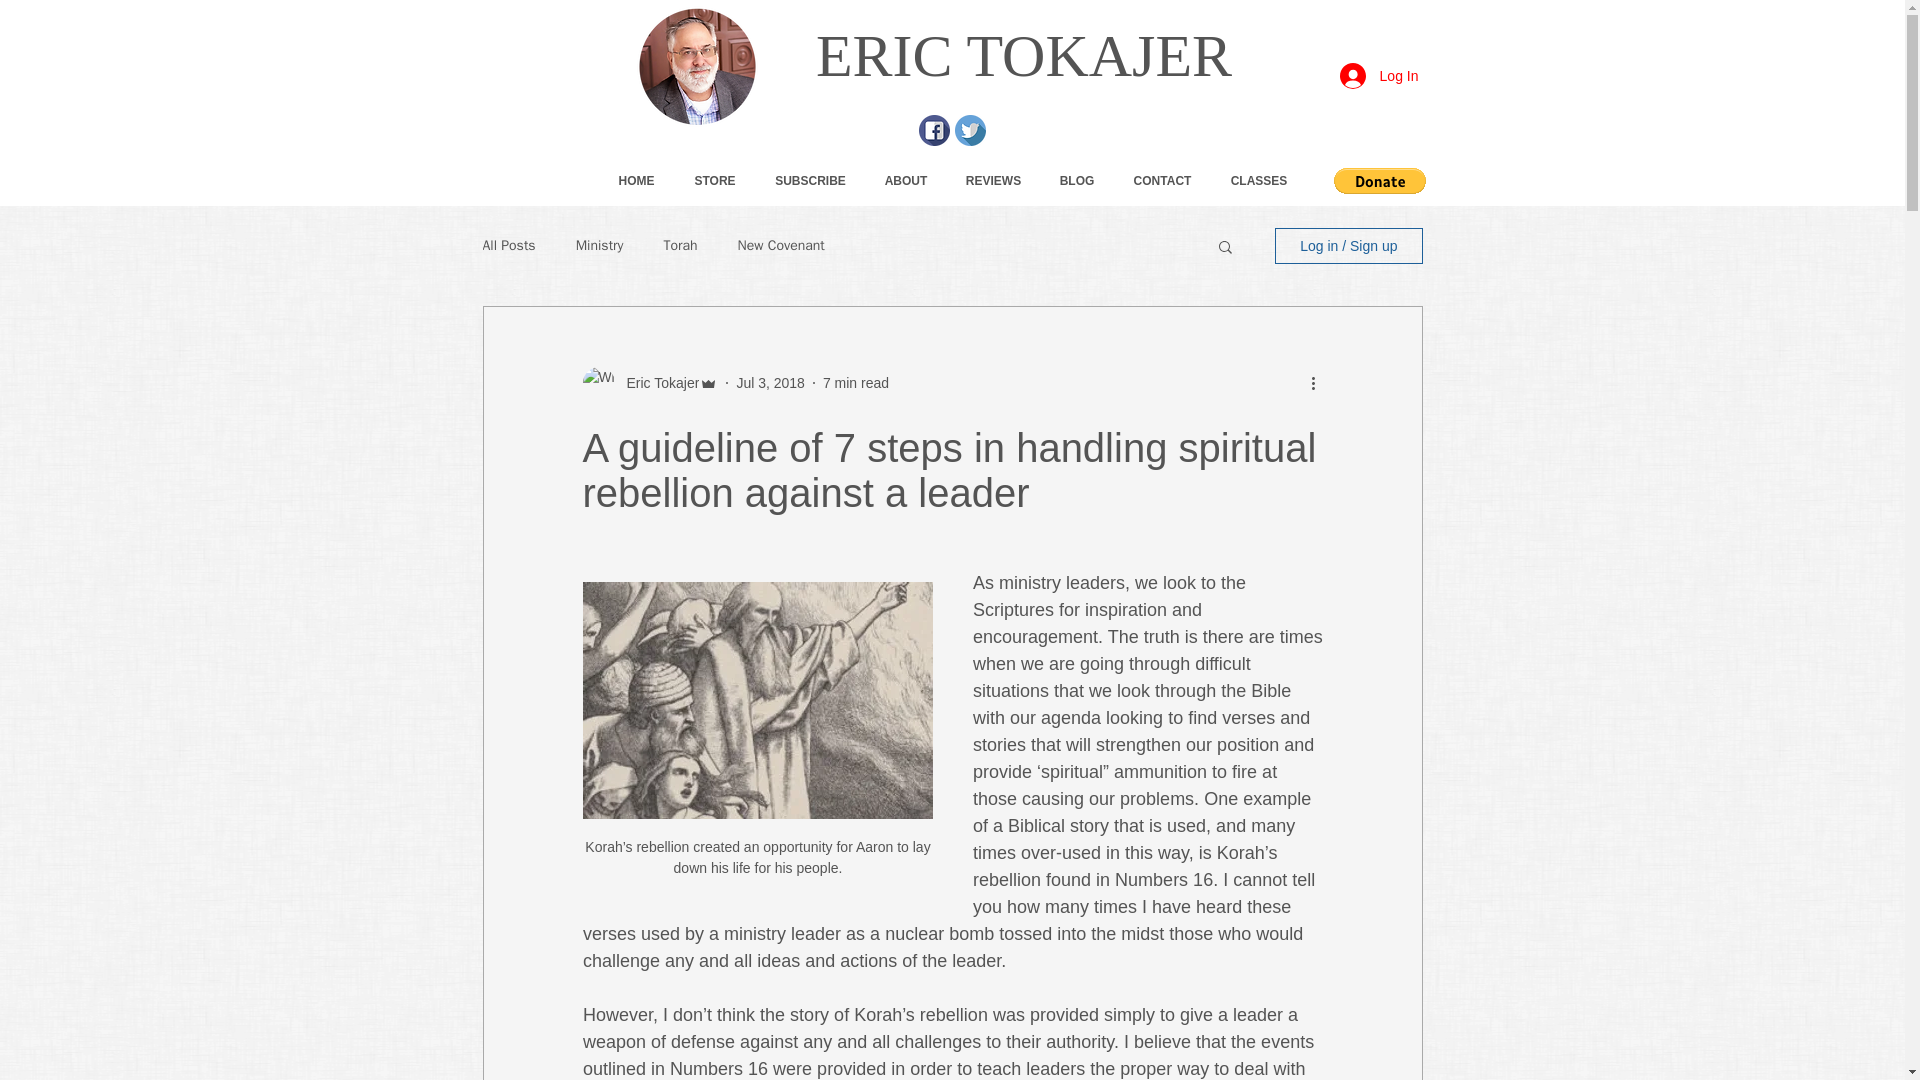  What do you see at coordinates (714, 180) in the screenshot?
I see `STORE` at bounding box center [714, 180].